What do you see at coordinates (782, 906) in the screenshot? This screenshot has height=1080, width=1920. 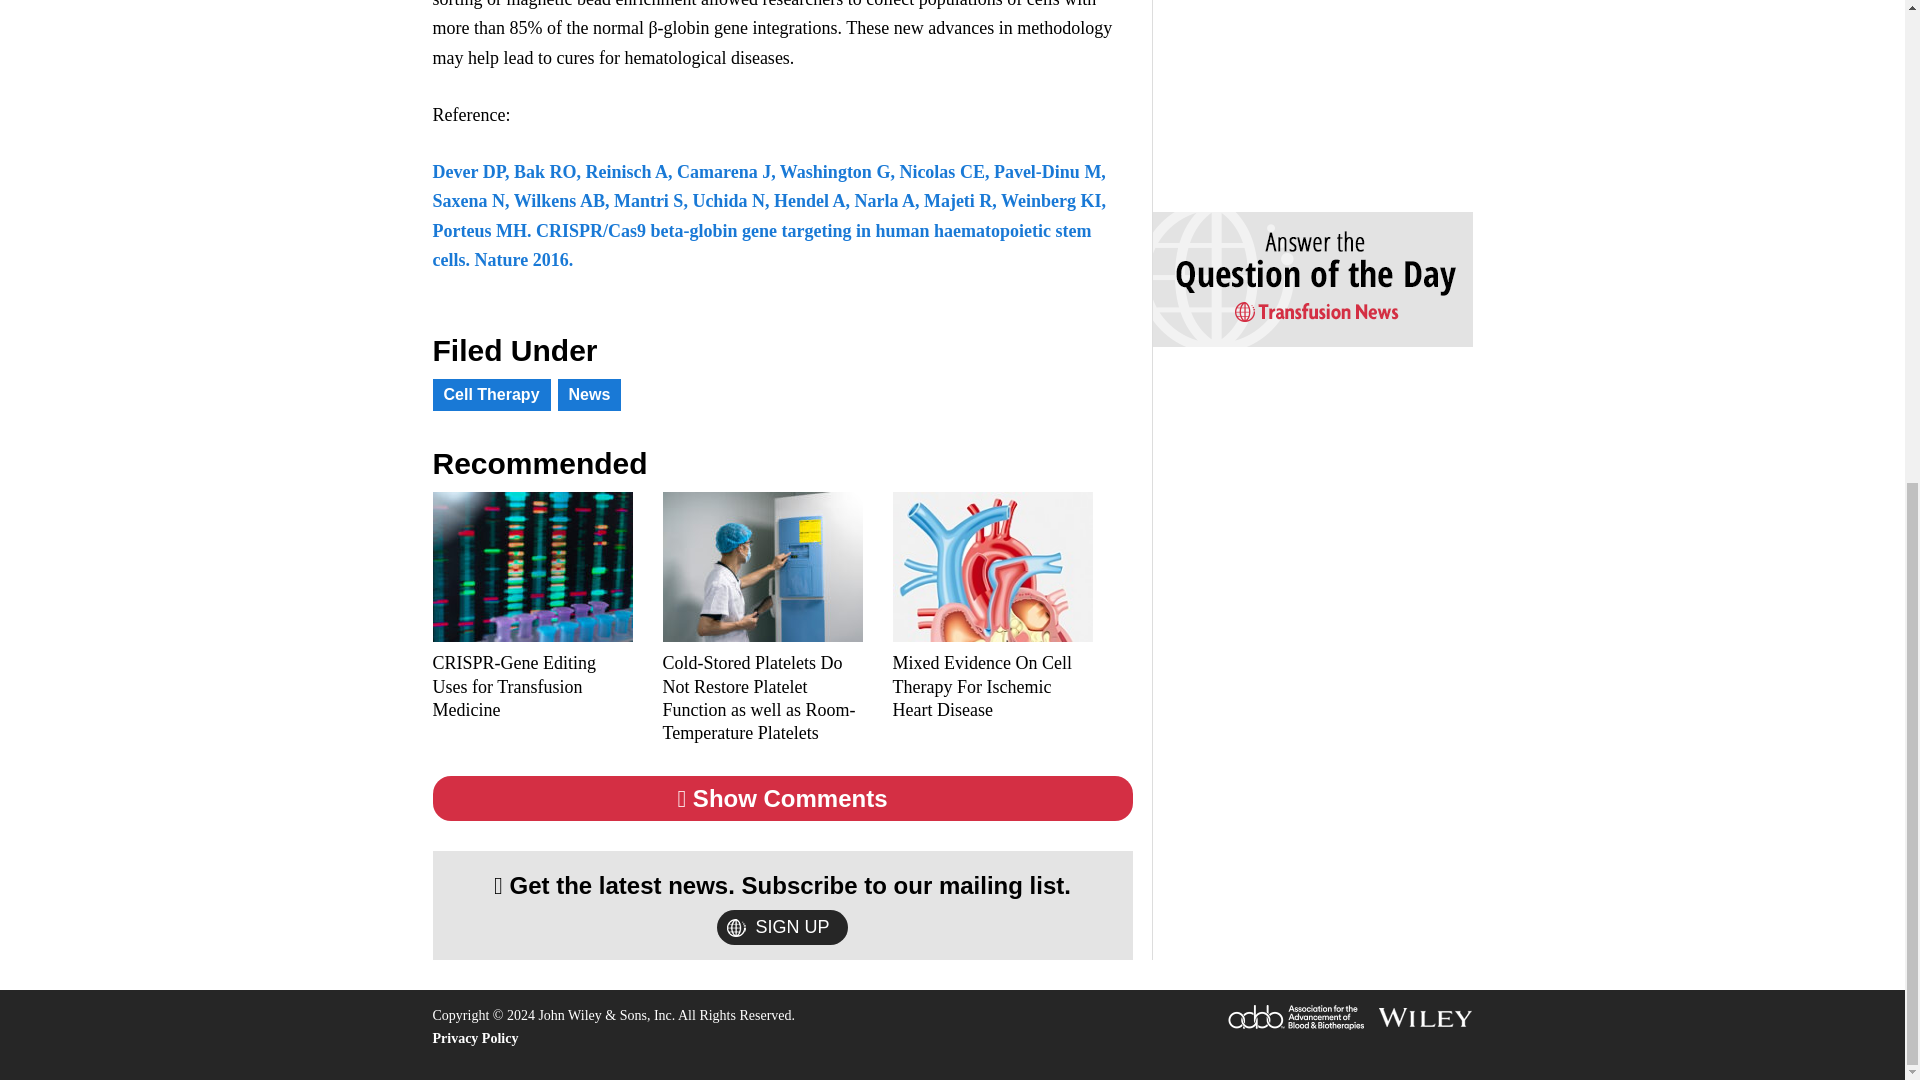 I see `Get the latest news. Subscribe to our mailing list. SIGN UP` at bounding box center [782, 906].